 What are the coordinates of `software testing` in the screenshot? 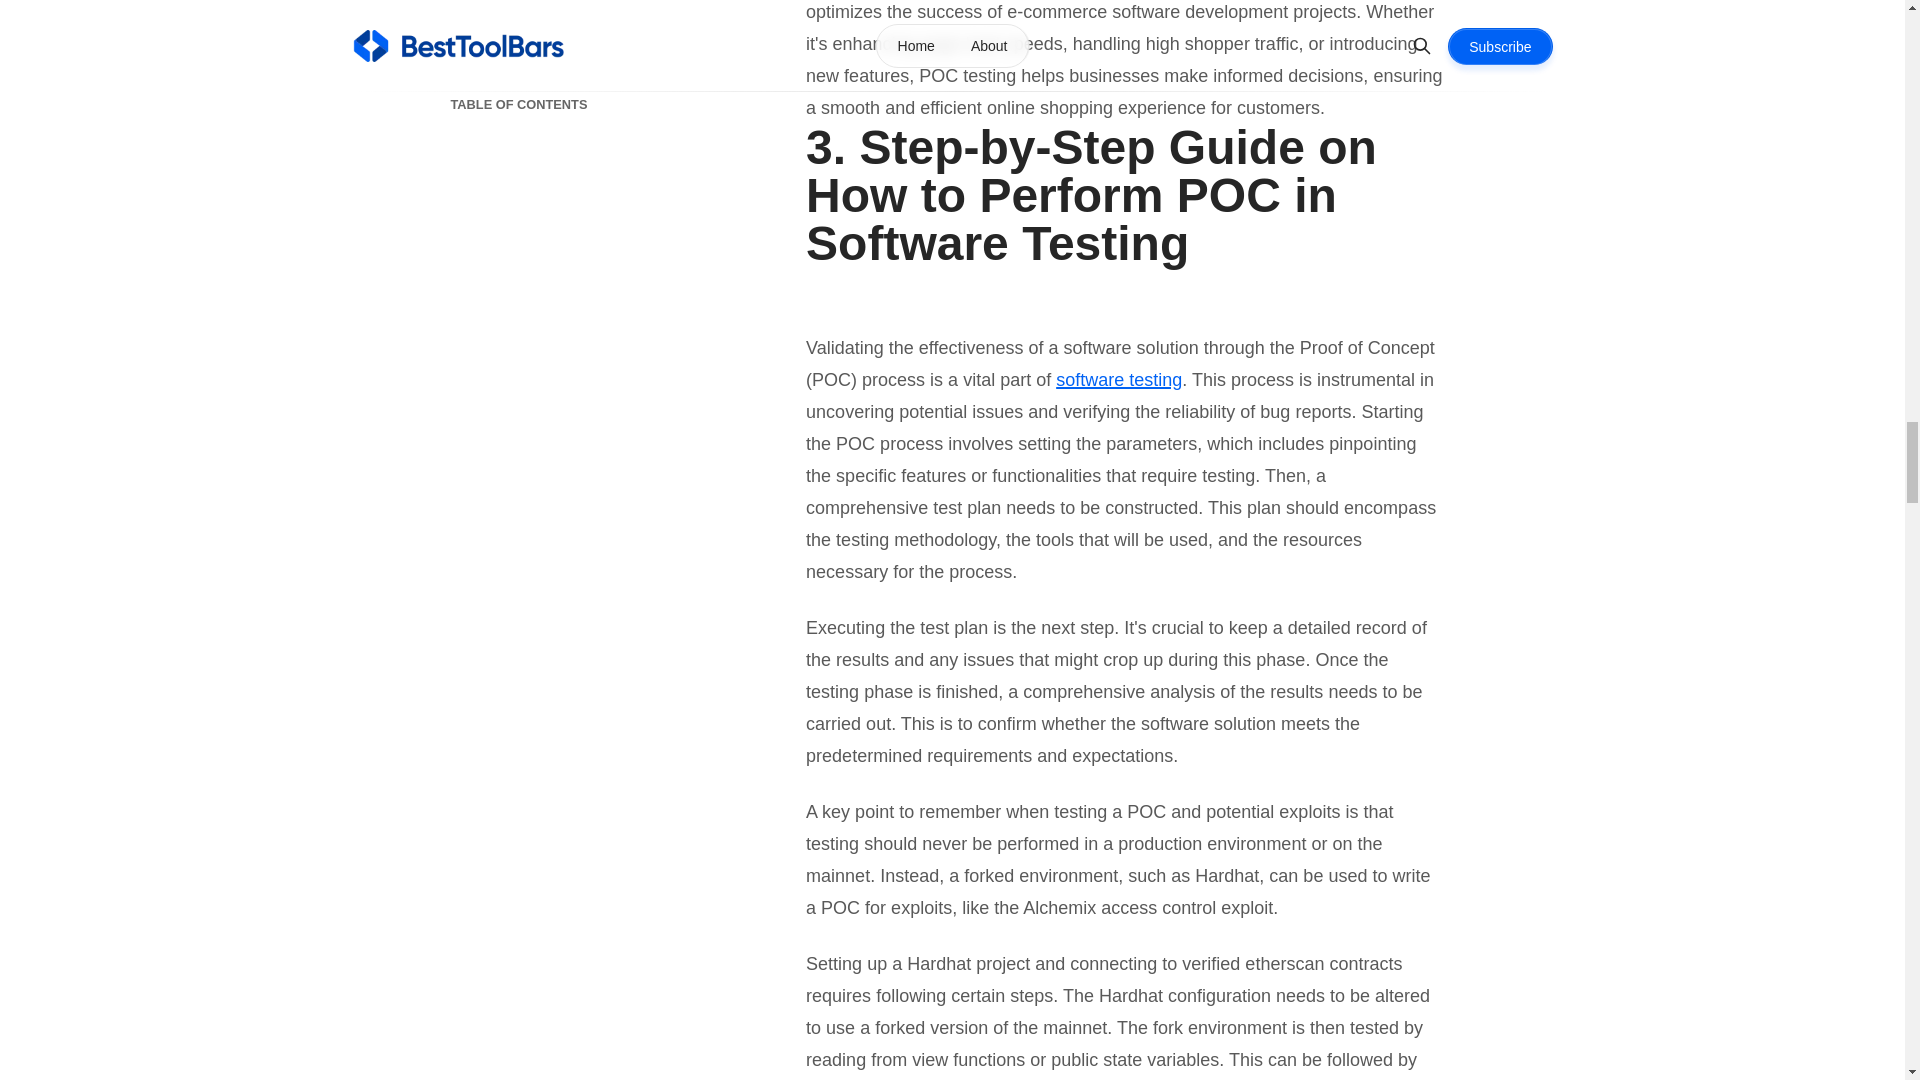 It's located at (1119, 380).